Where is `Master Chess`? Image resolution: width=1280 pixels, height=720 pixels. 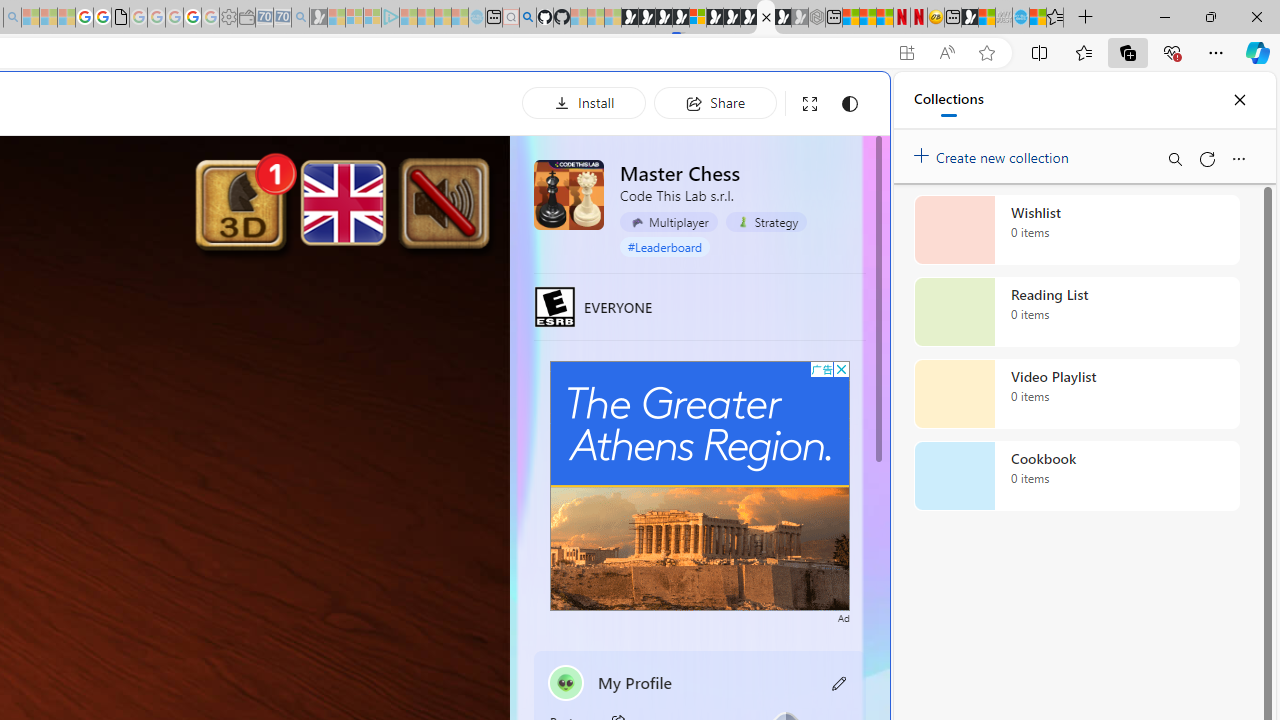
Master Chess is located at coordinates (568, 194).